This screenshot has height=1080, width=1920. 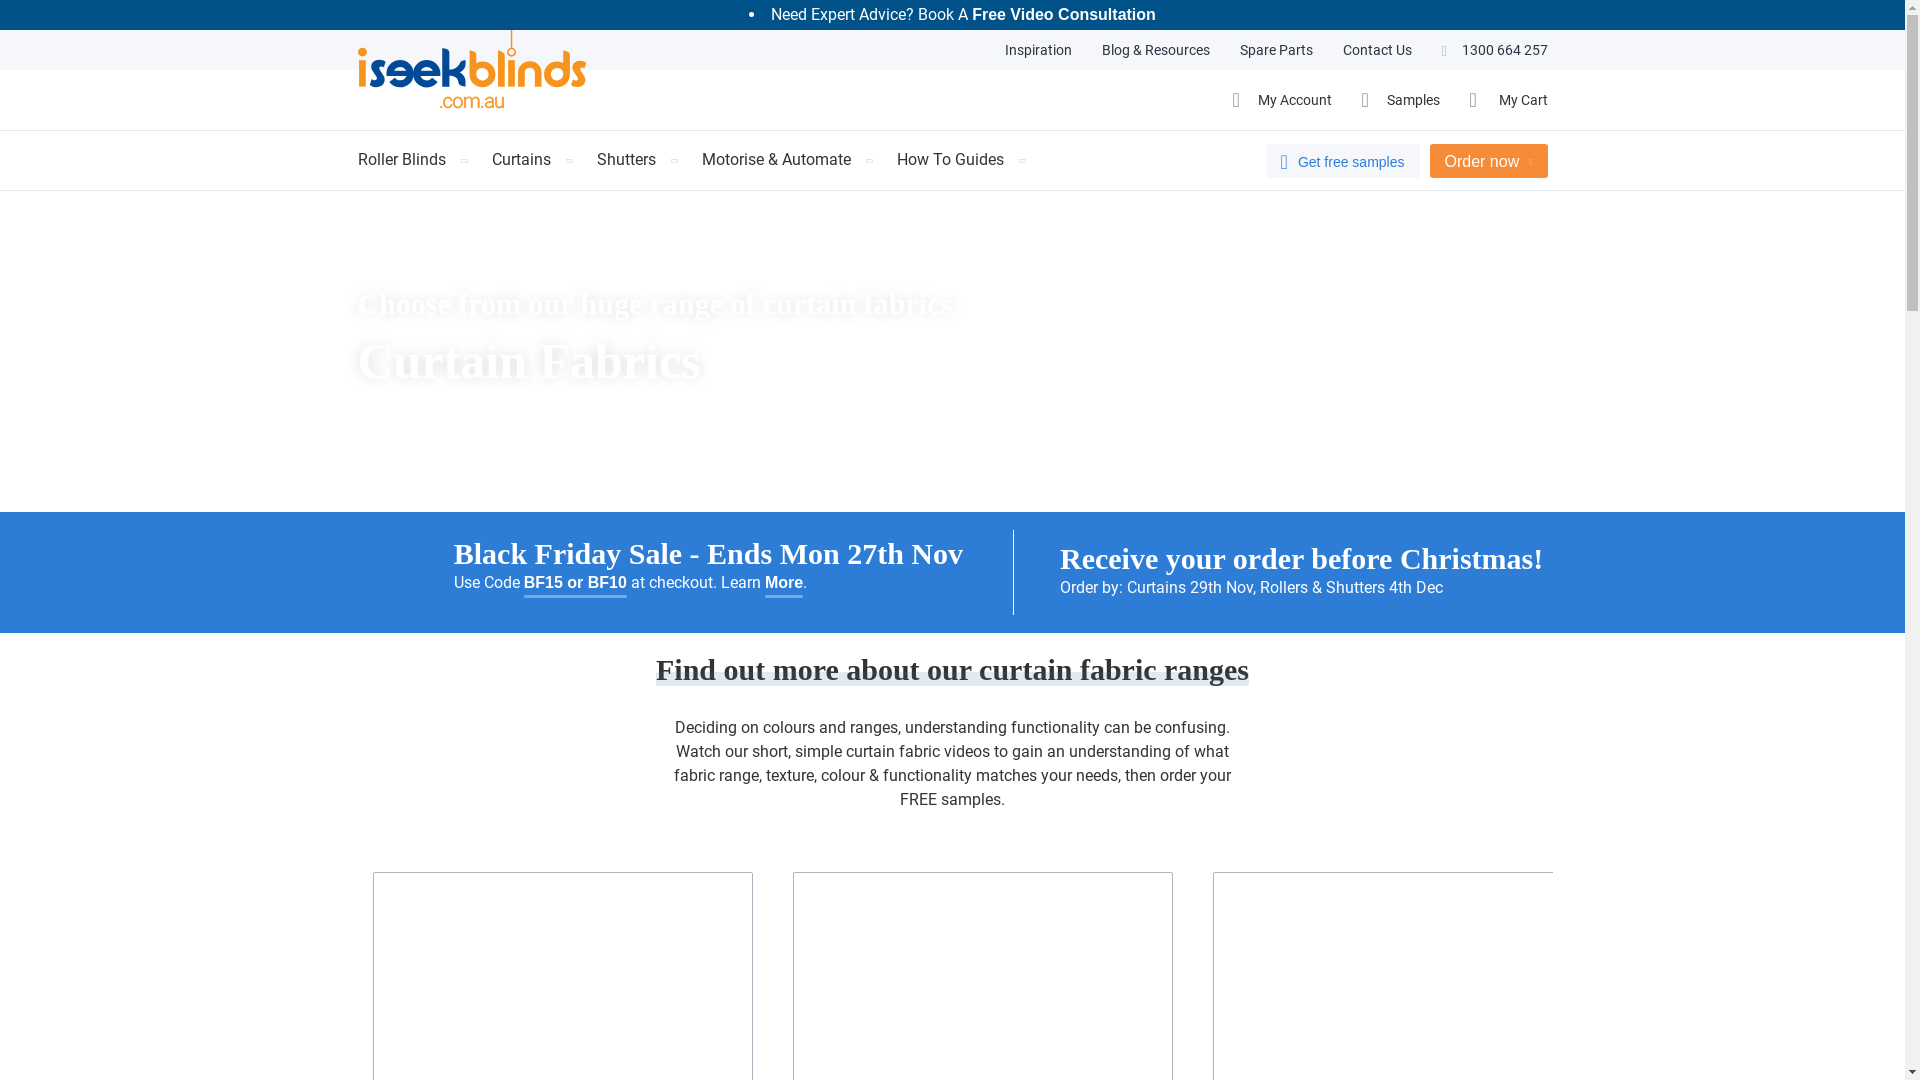 What do you see at coordinates (402, 160) in the screenshot?
I see `Roller Blinds` at bounding box center [402, 160].